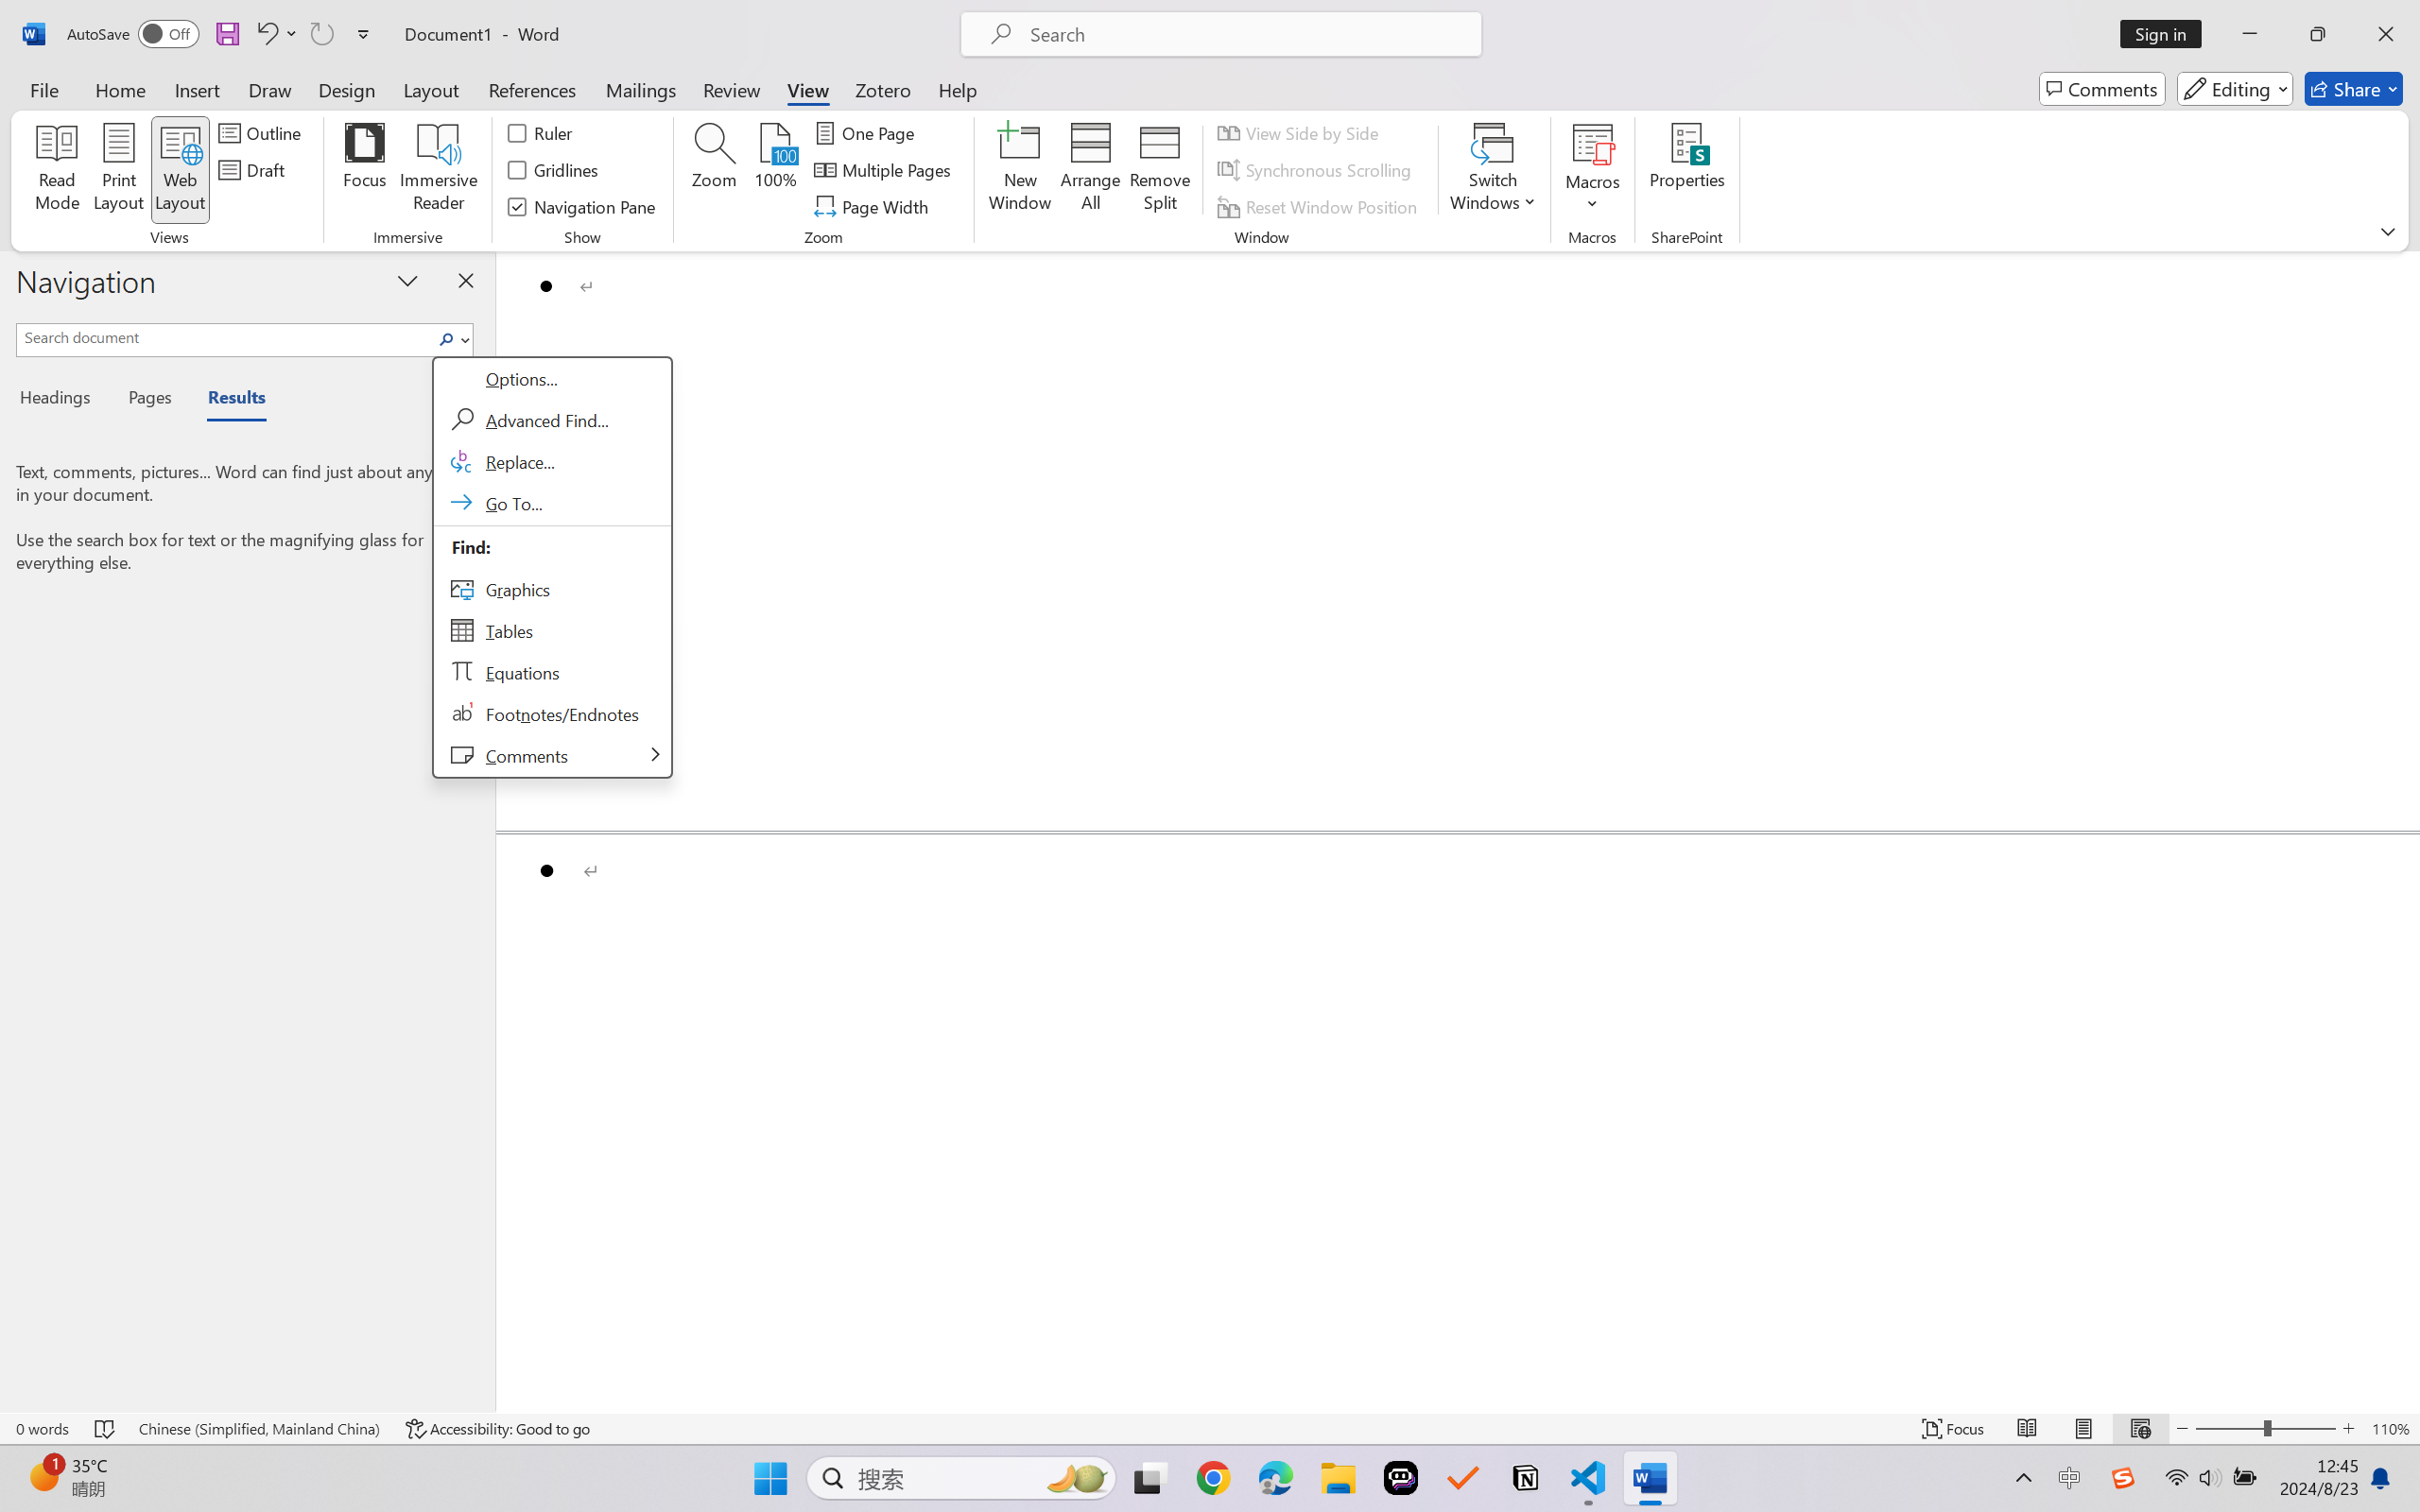 The image size is (2420, 1512). I want to click on View Macros, so click(1593, 143).